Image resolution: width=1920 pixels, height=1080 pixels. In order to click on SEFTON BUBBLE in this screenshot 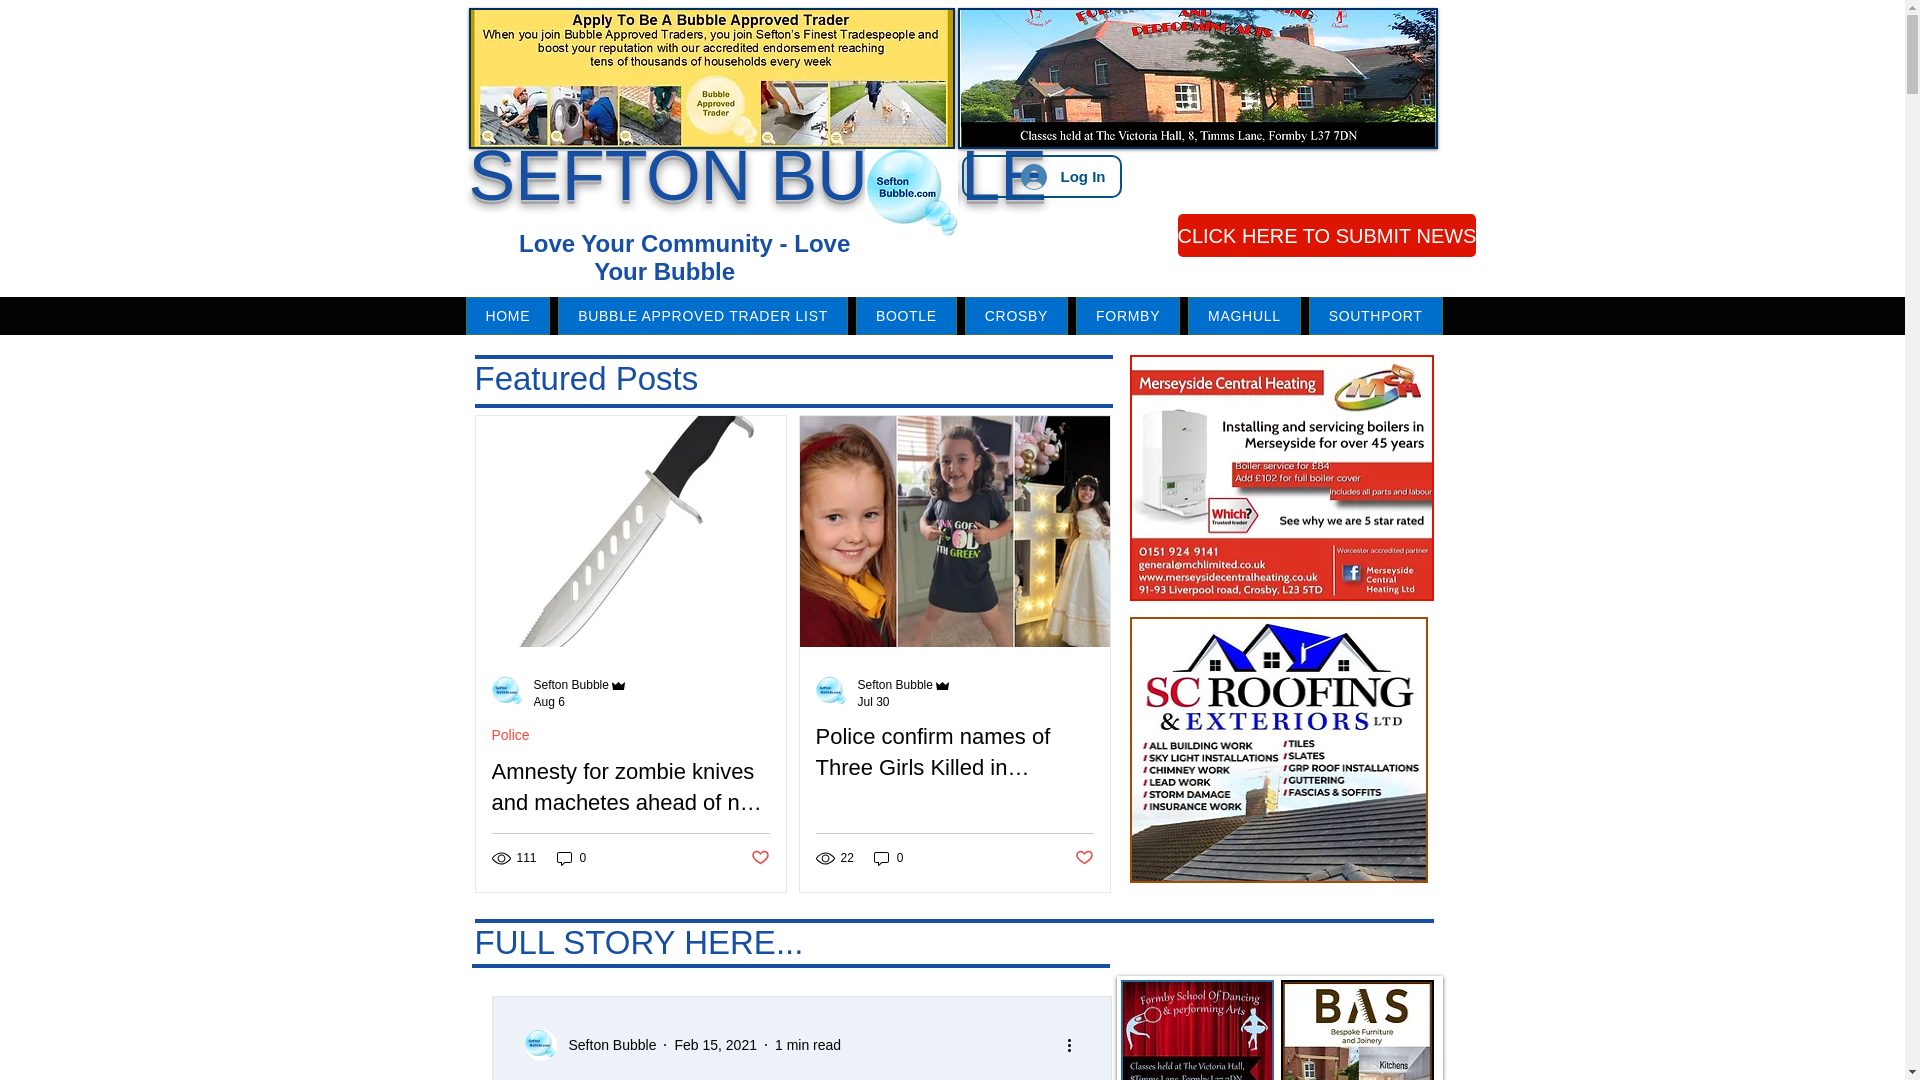, I will do `click(757, 176)`.